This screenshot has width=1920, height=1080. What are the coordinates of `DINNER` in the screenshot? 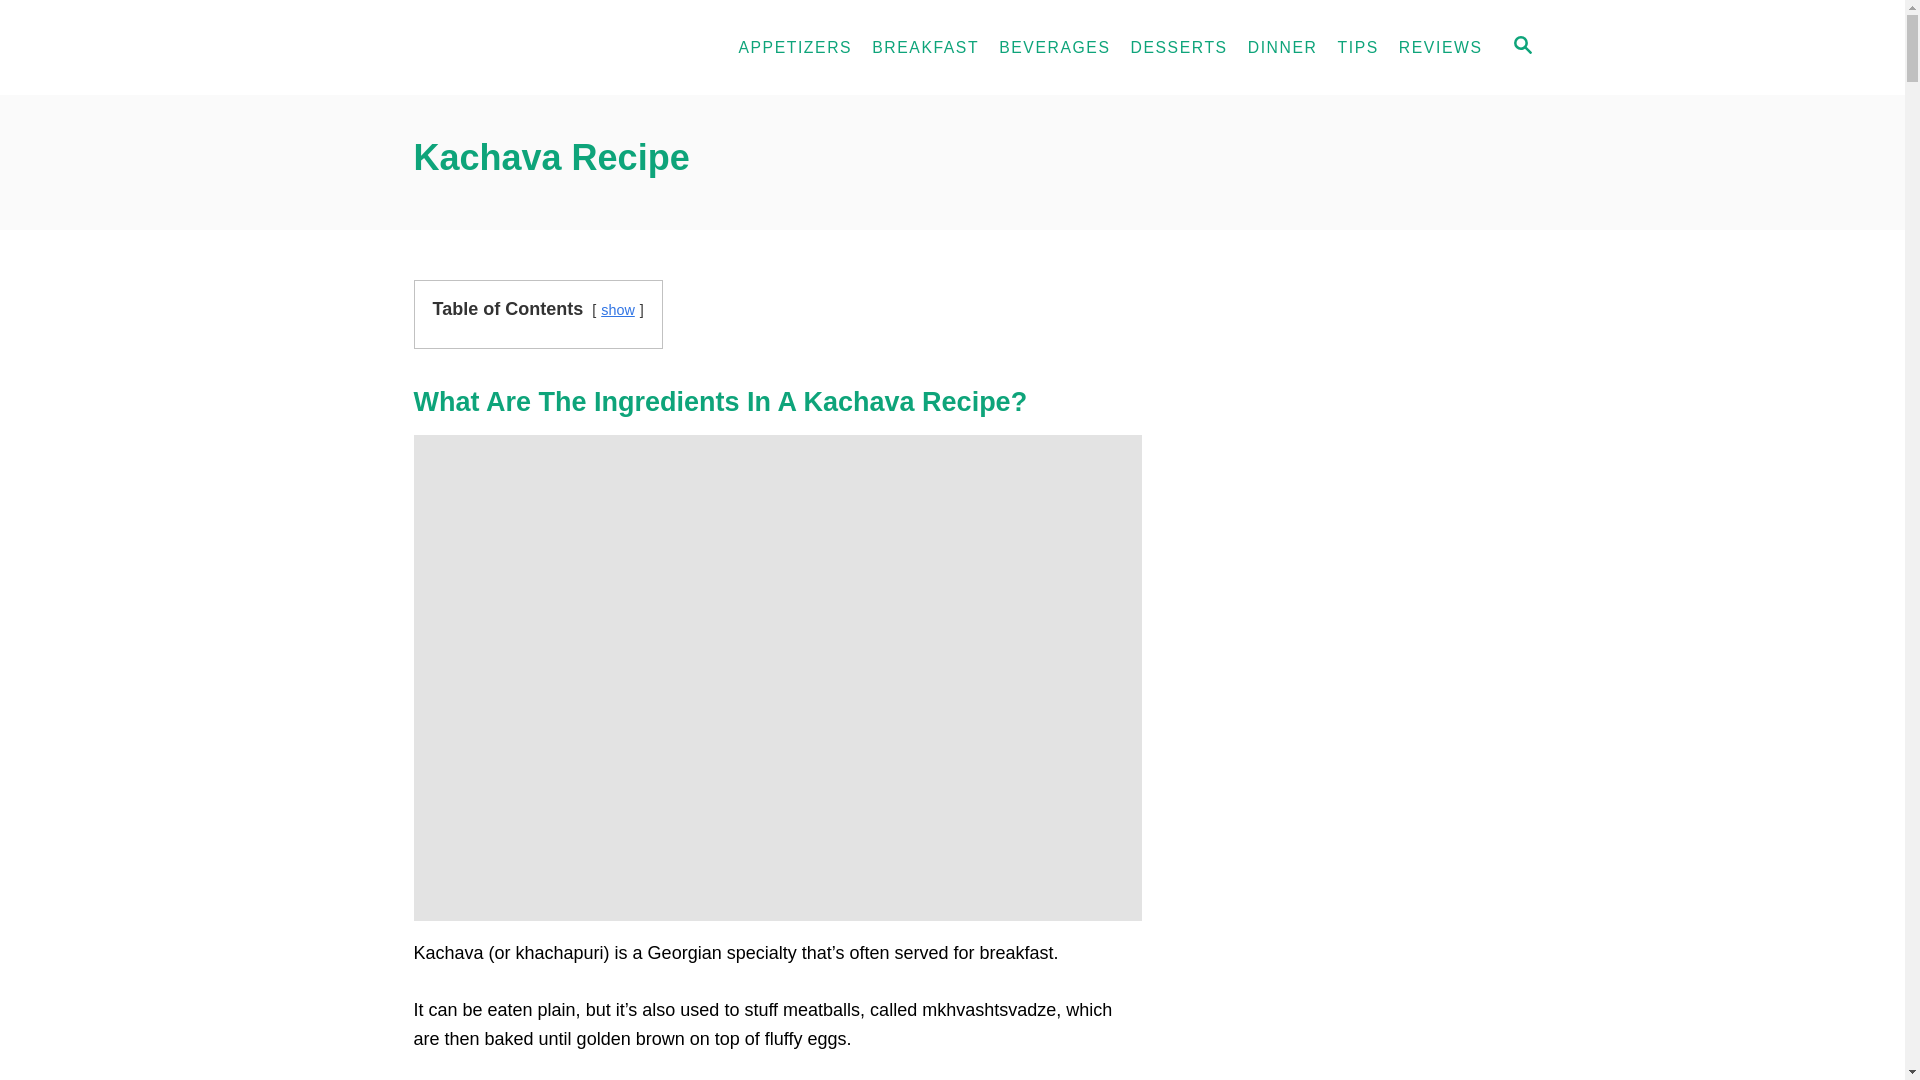 It's located at (1283, 48).